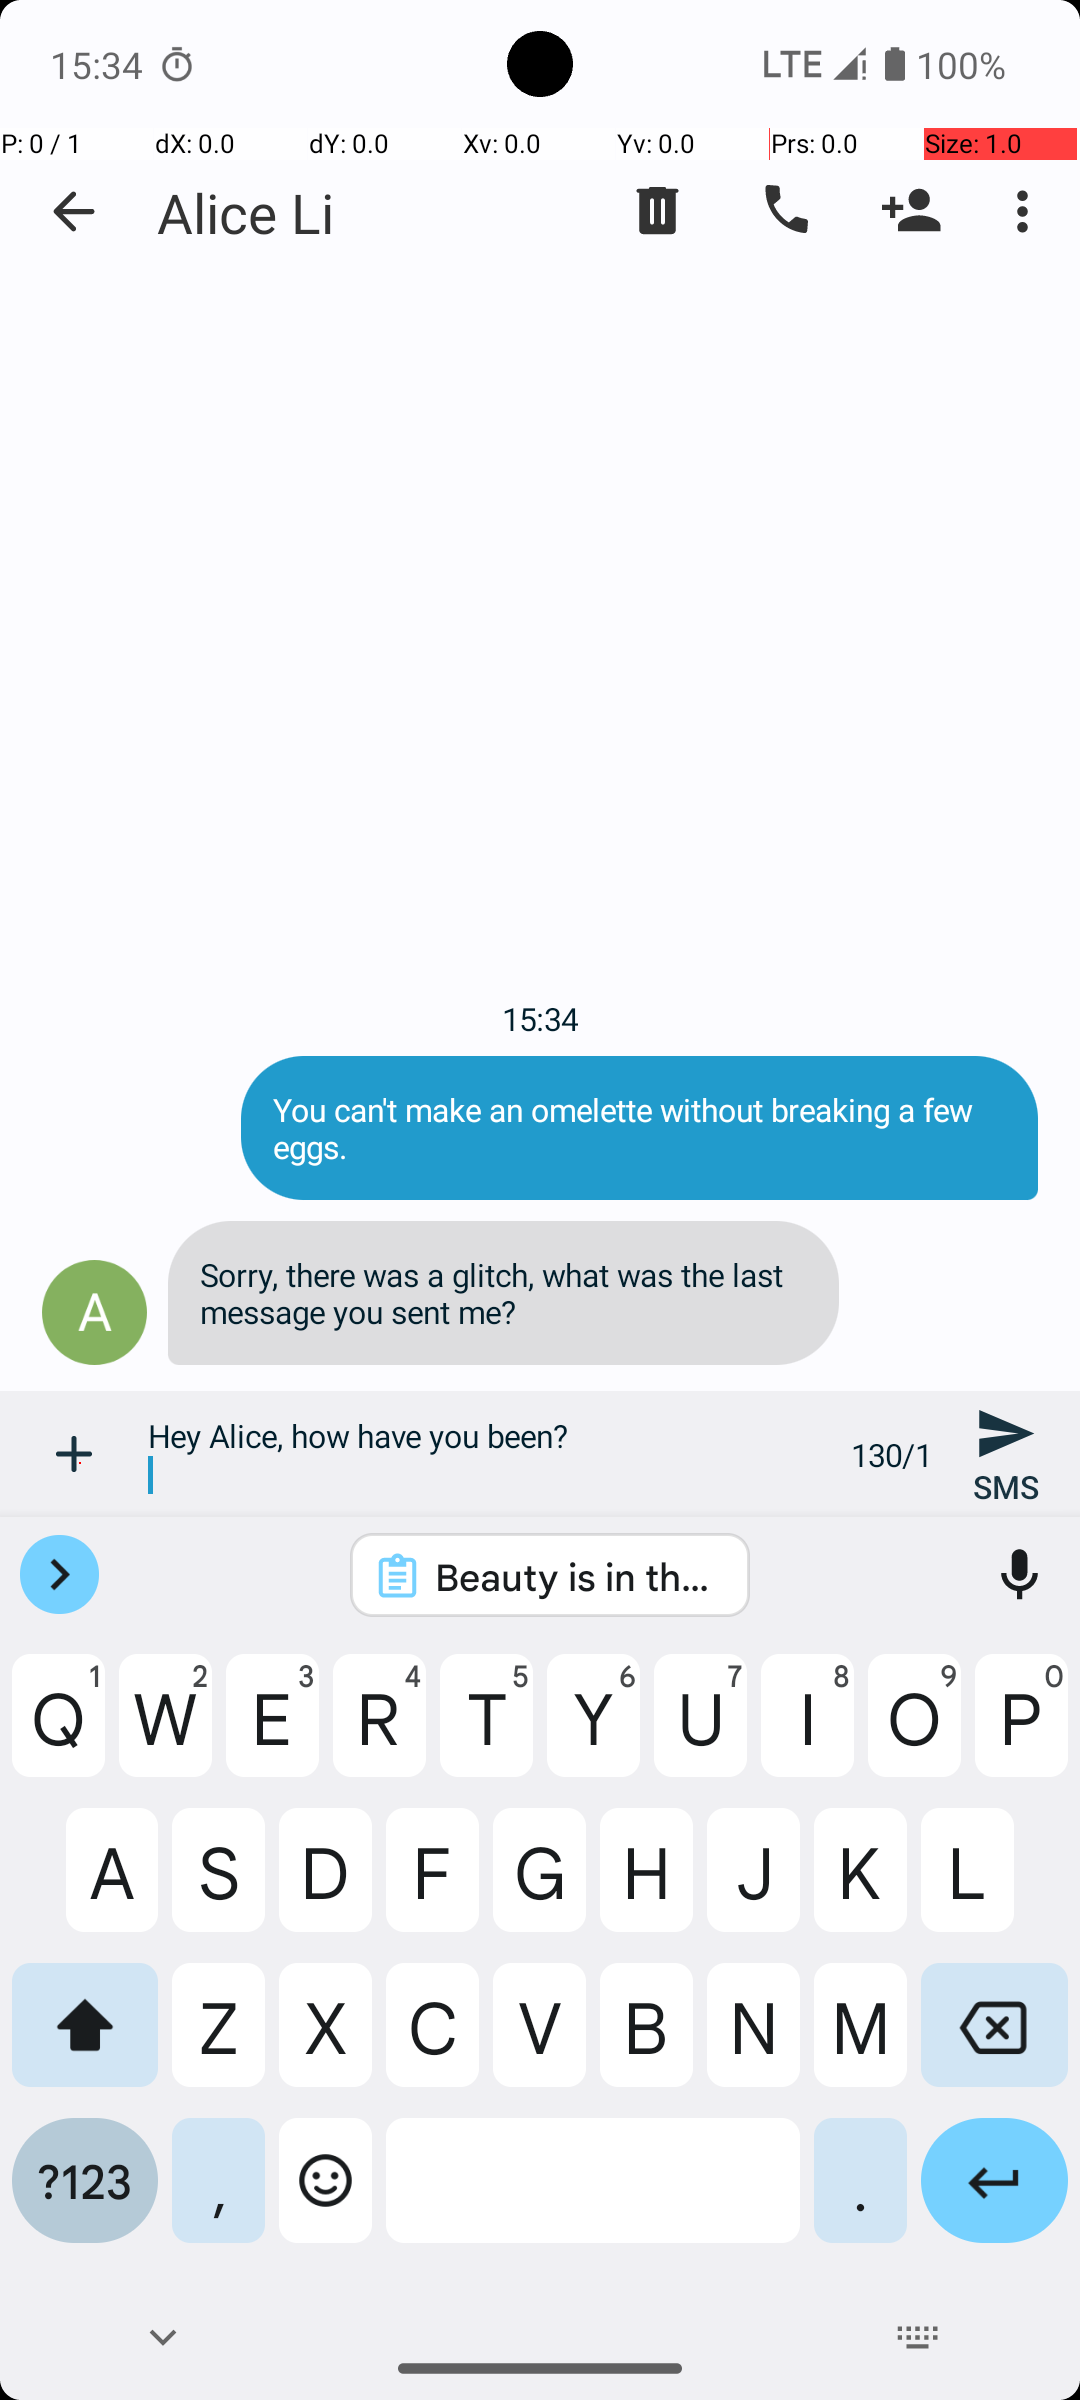  What do you see at coordinates (488, 1454) in the screenshot?
I see `Hey Alice, how have you been?
` at bounding box center [488, 1454].